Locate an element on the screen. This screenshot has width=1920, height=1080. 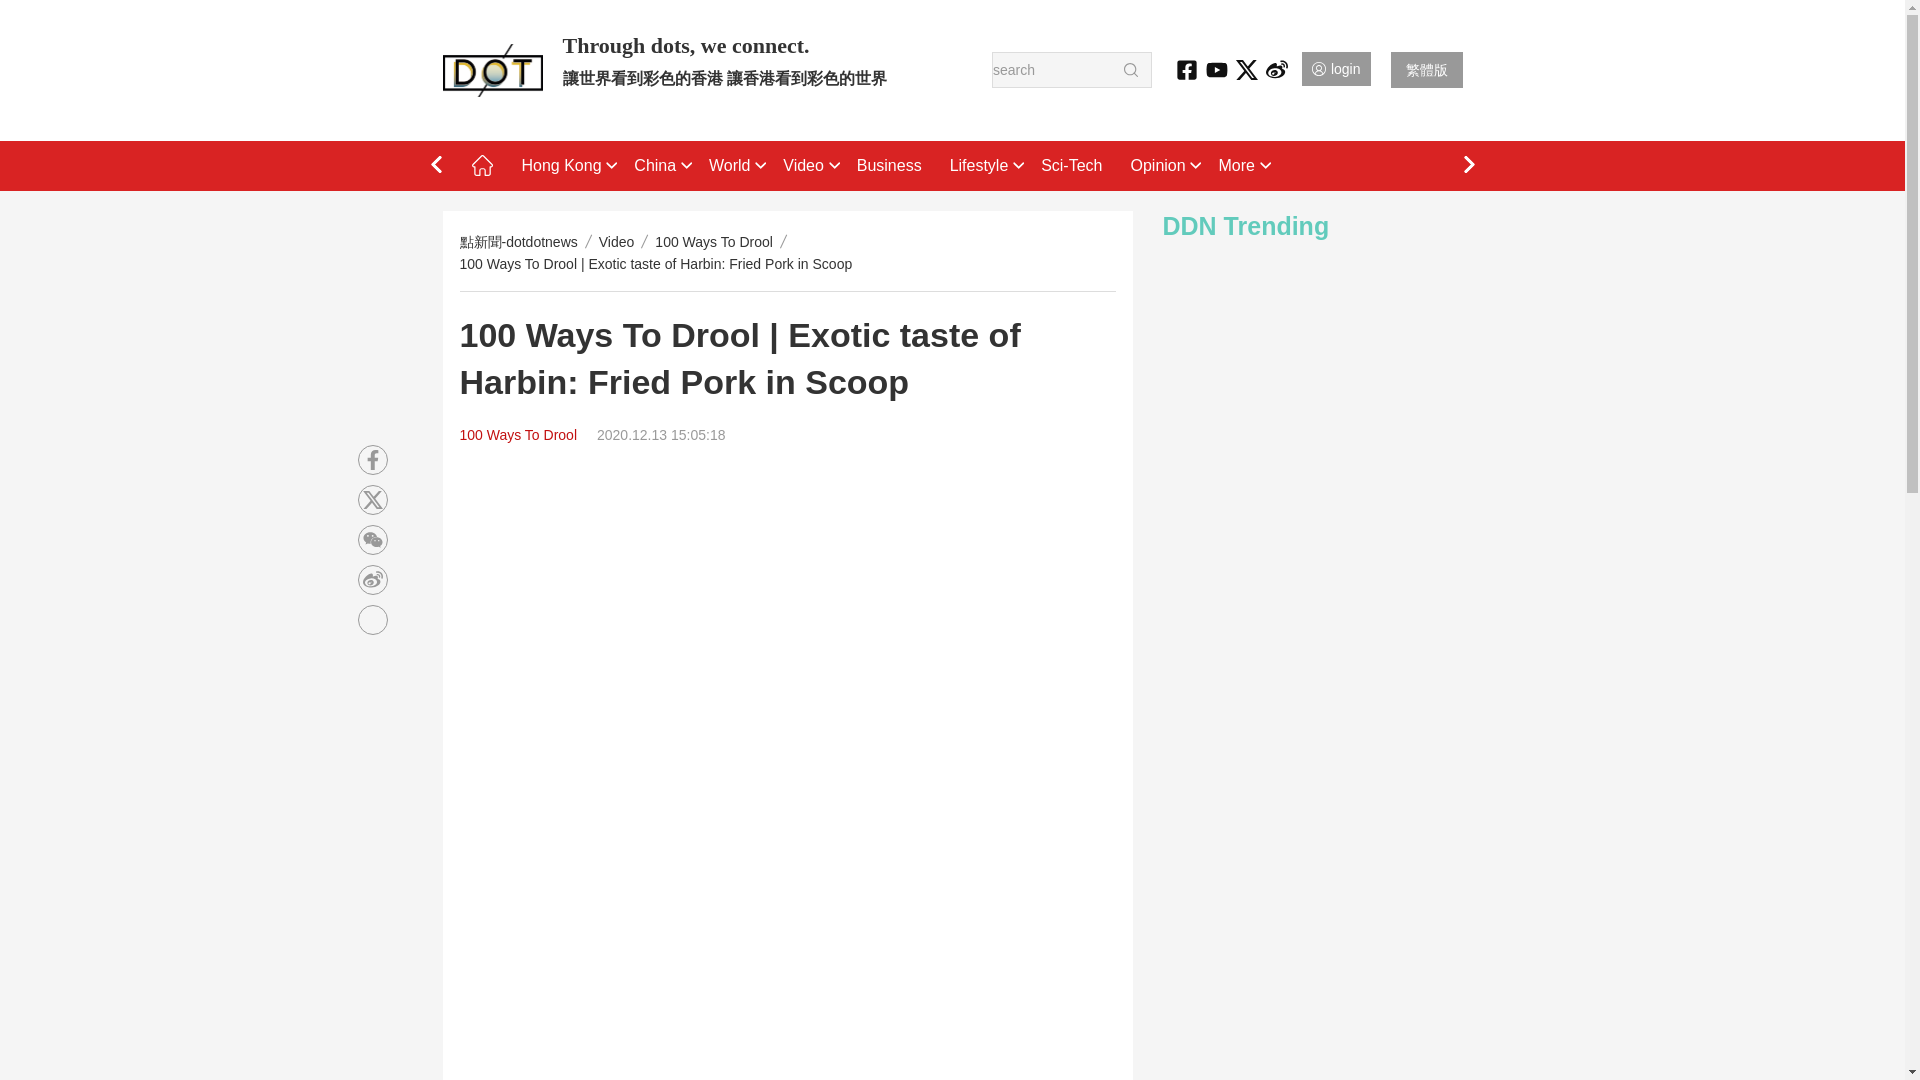
China is located at coordinates (658, 166).